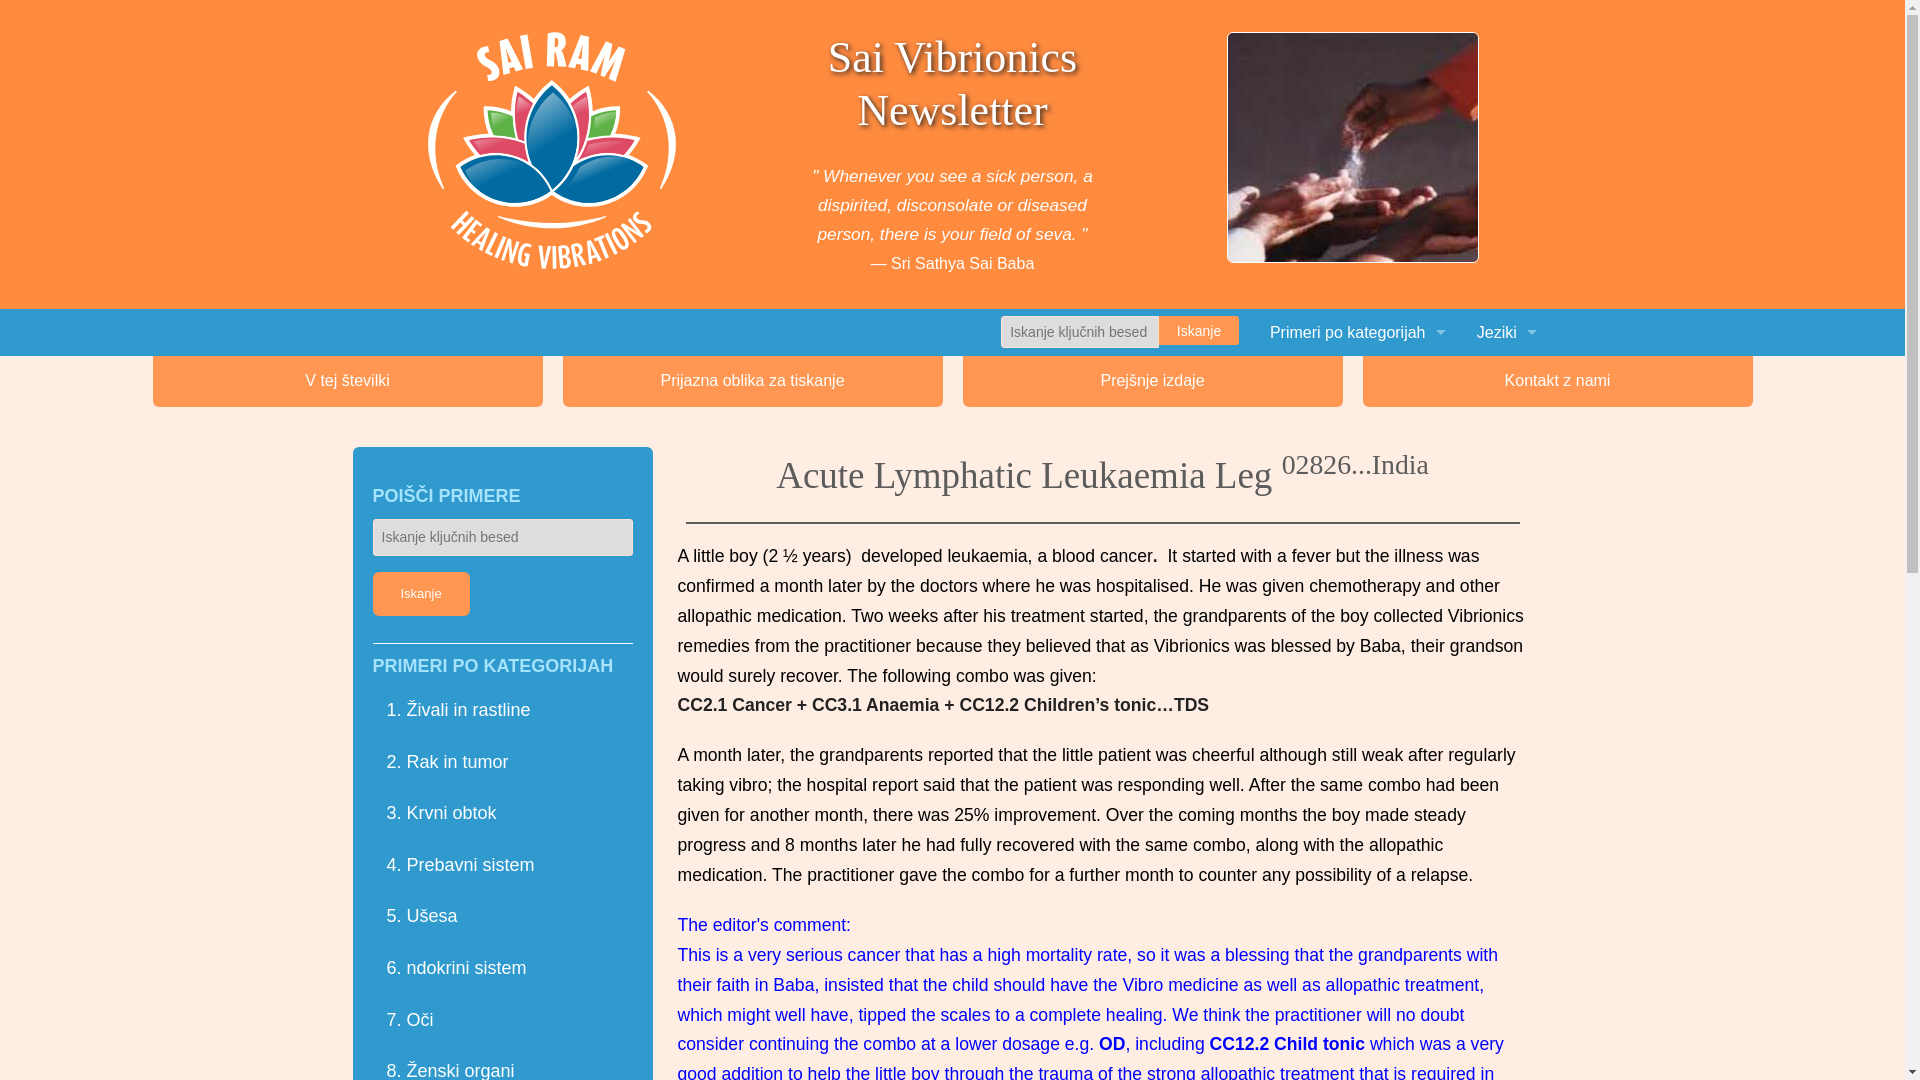 This screenshot has height=1080, width=1920. I want to click on 2. Rak in tumor, so click(1150, 426).